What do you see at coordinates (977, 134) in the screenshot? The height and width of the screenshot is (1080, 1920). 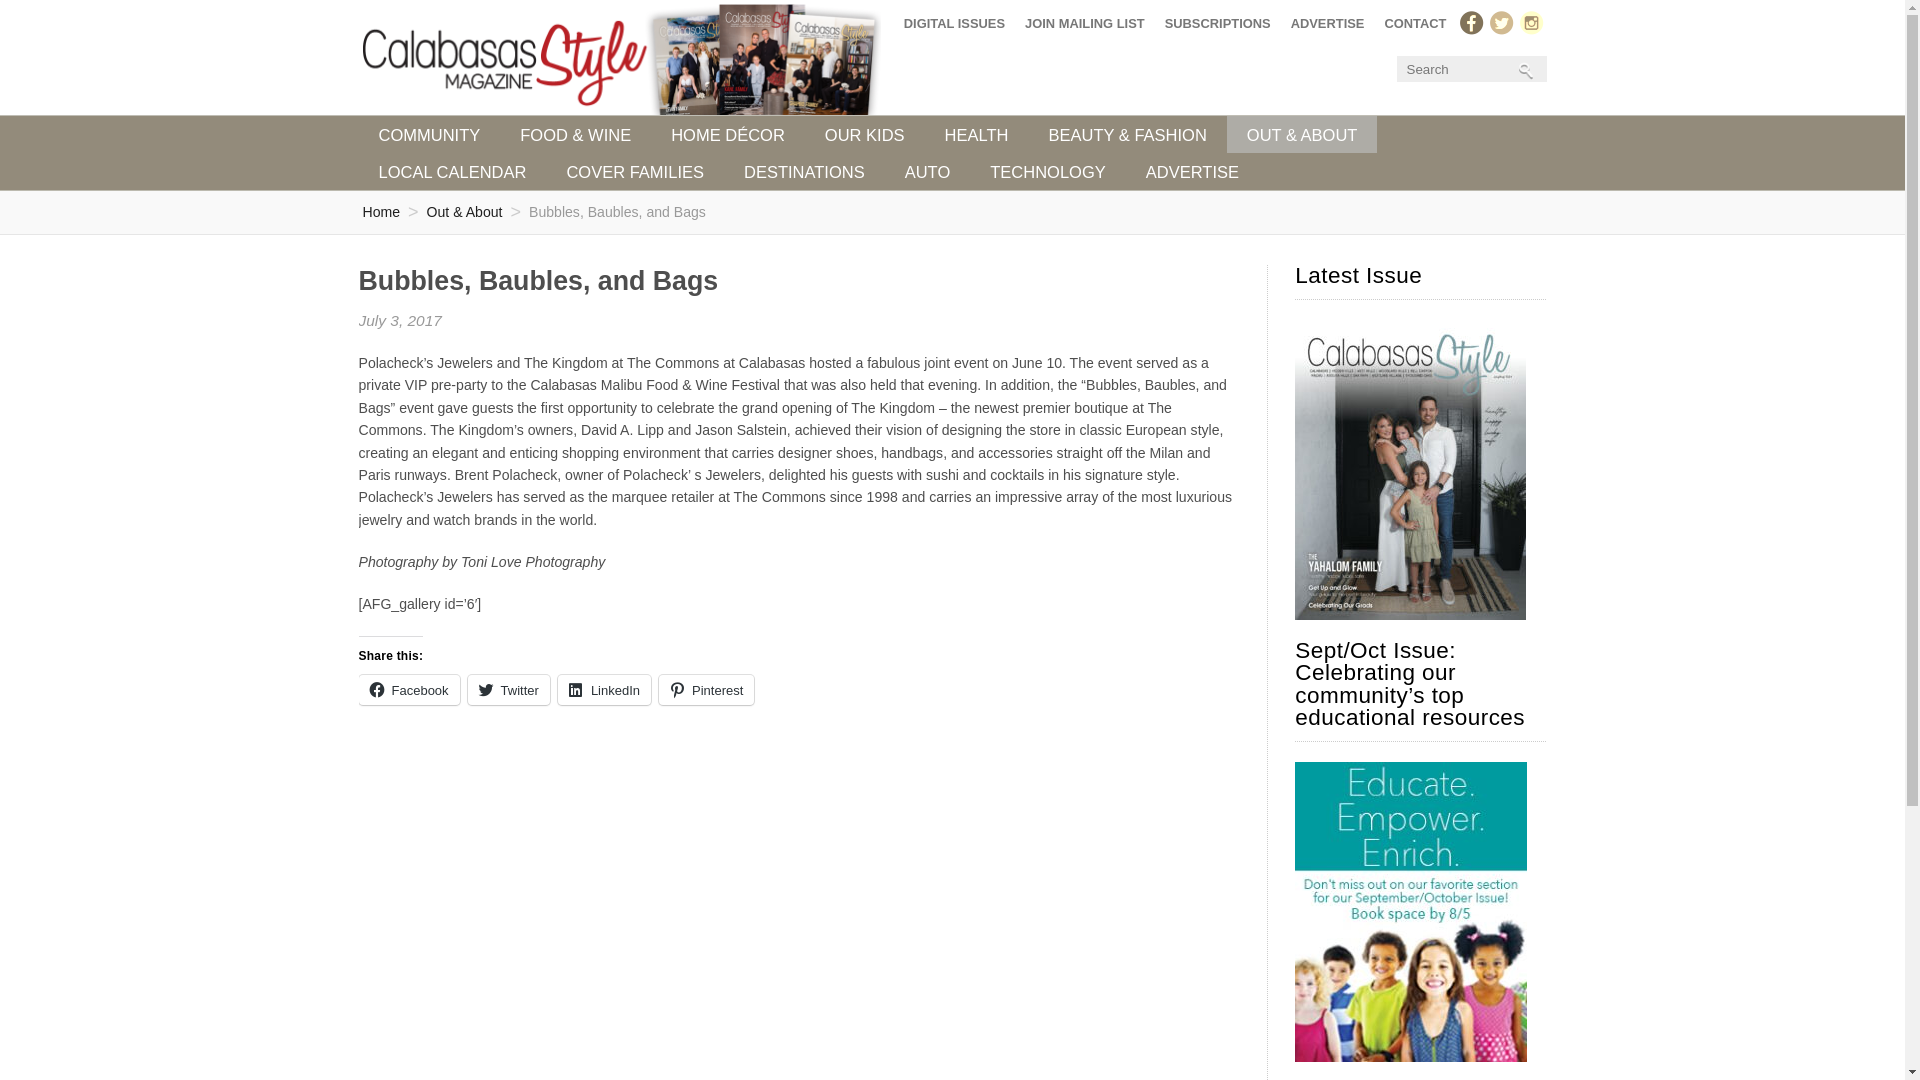 I see `HEALTH` at bounding box center [977, 134].